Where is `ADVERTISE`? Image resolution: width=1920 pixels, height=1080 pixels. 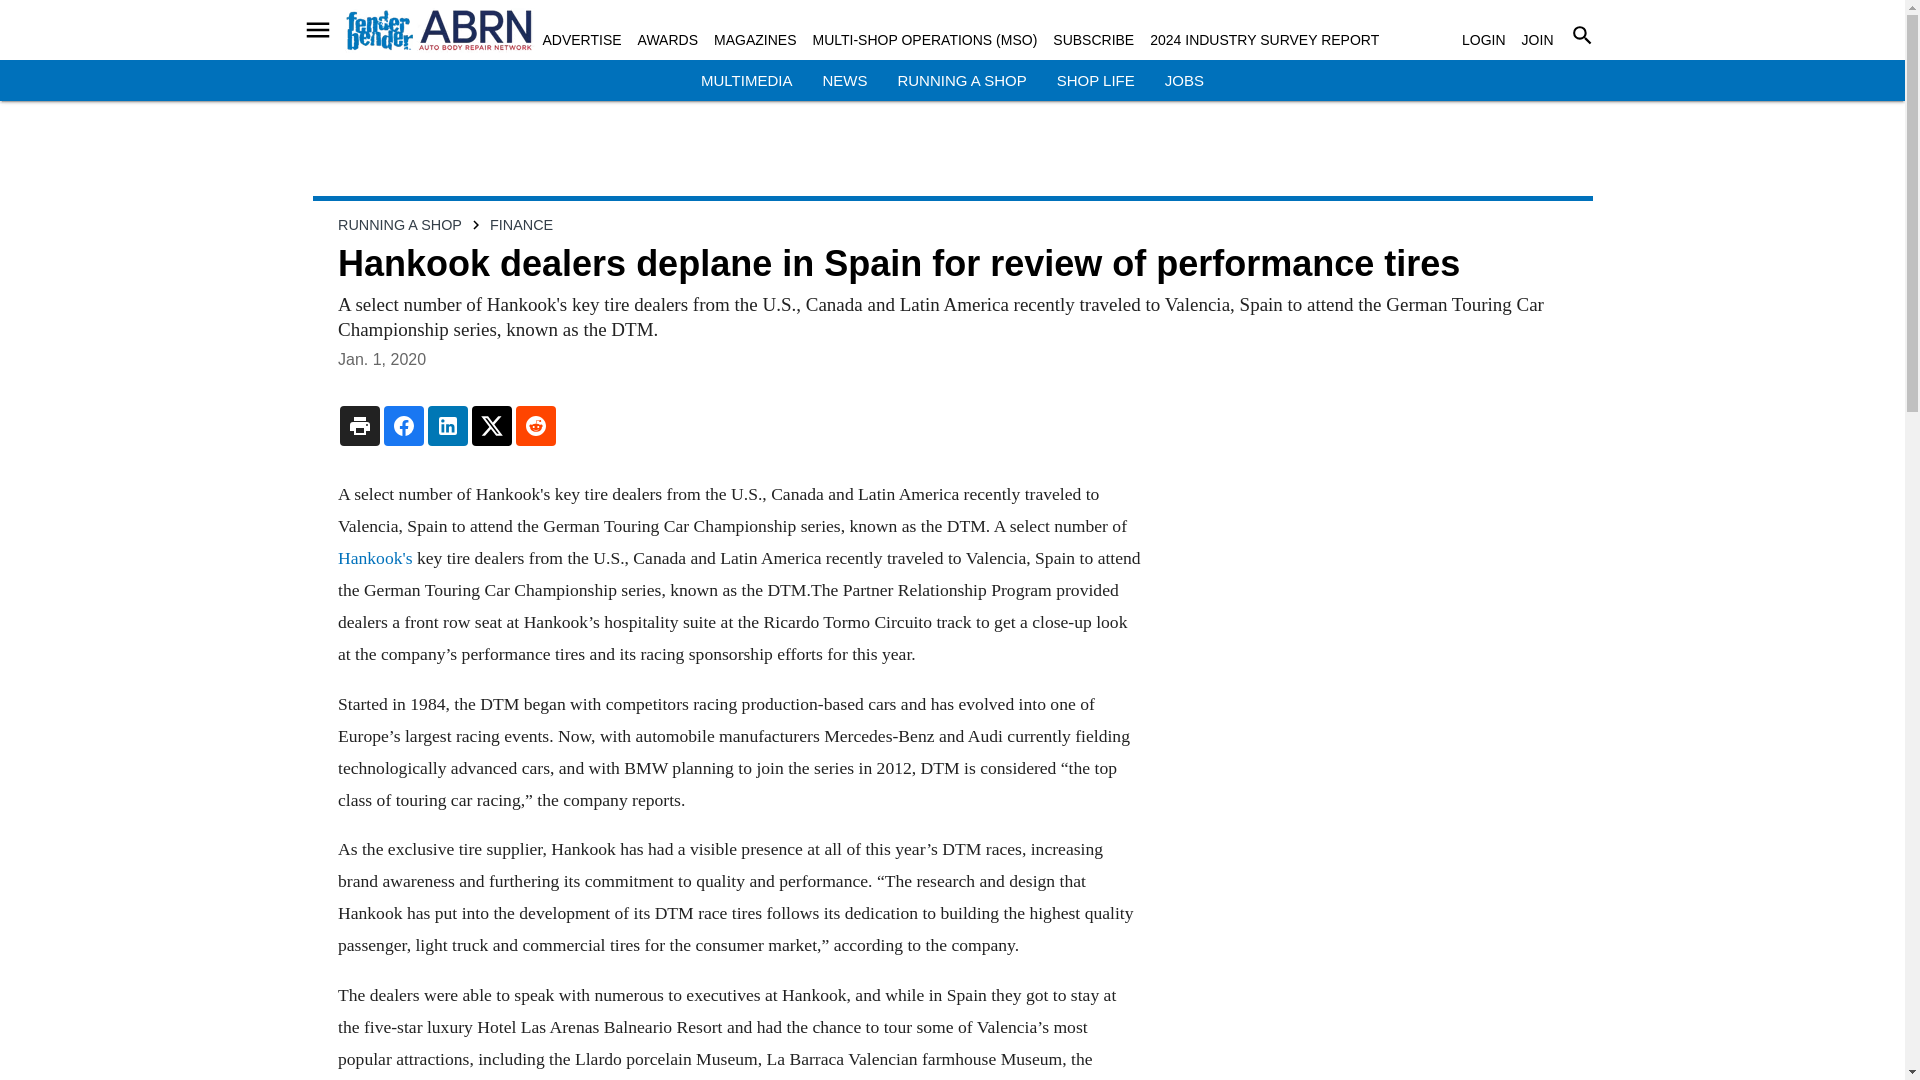
ADVERTISE is located at coordinates (580, 40).